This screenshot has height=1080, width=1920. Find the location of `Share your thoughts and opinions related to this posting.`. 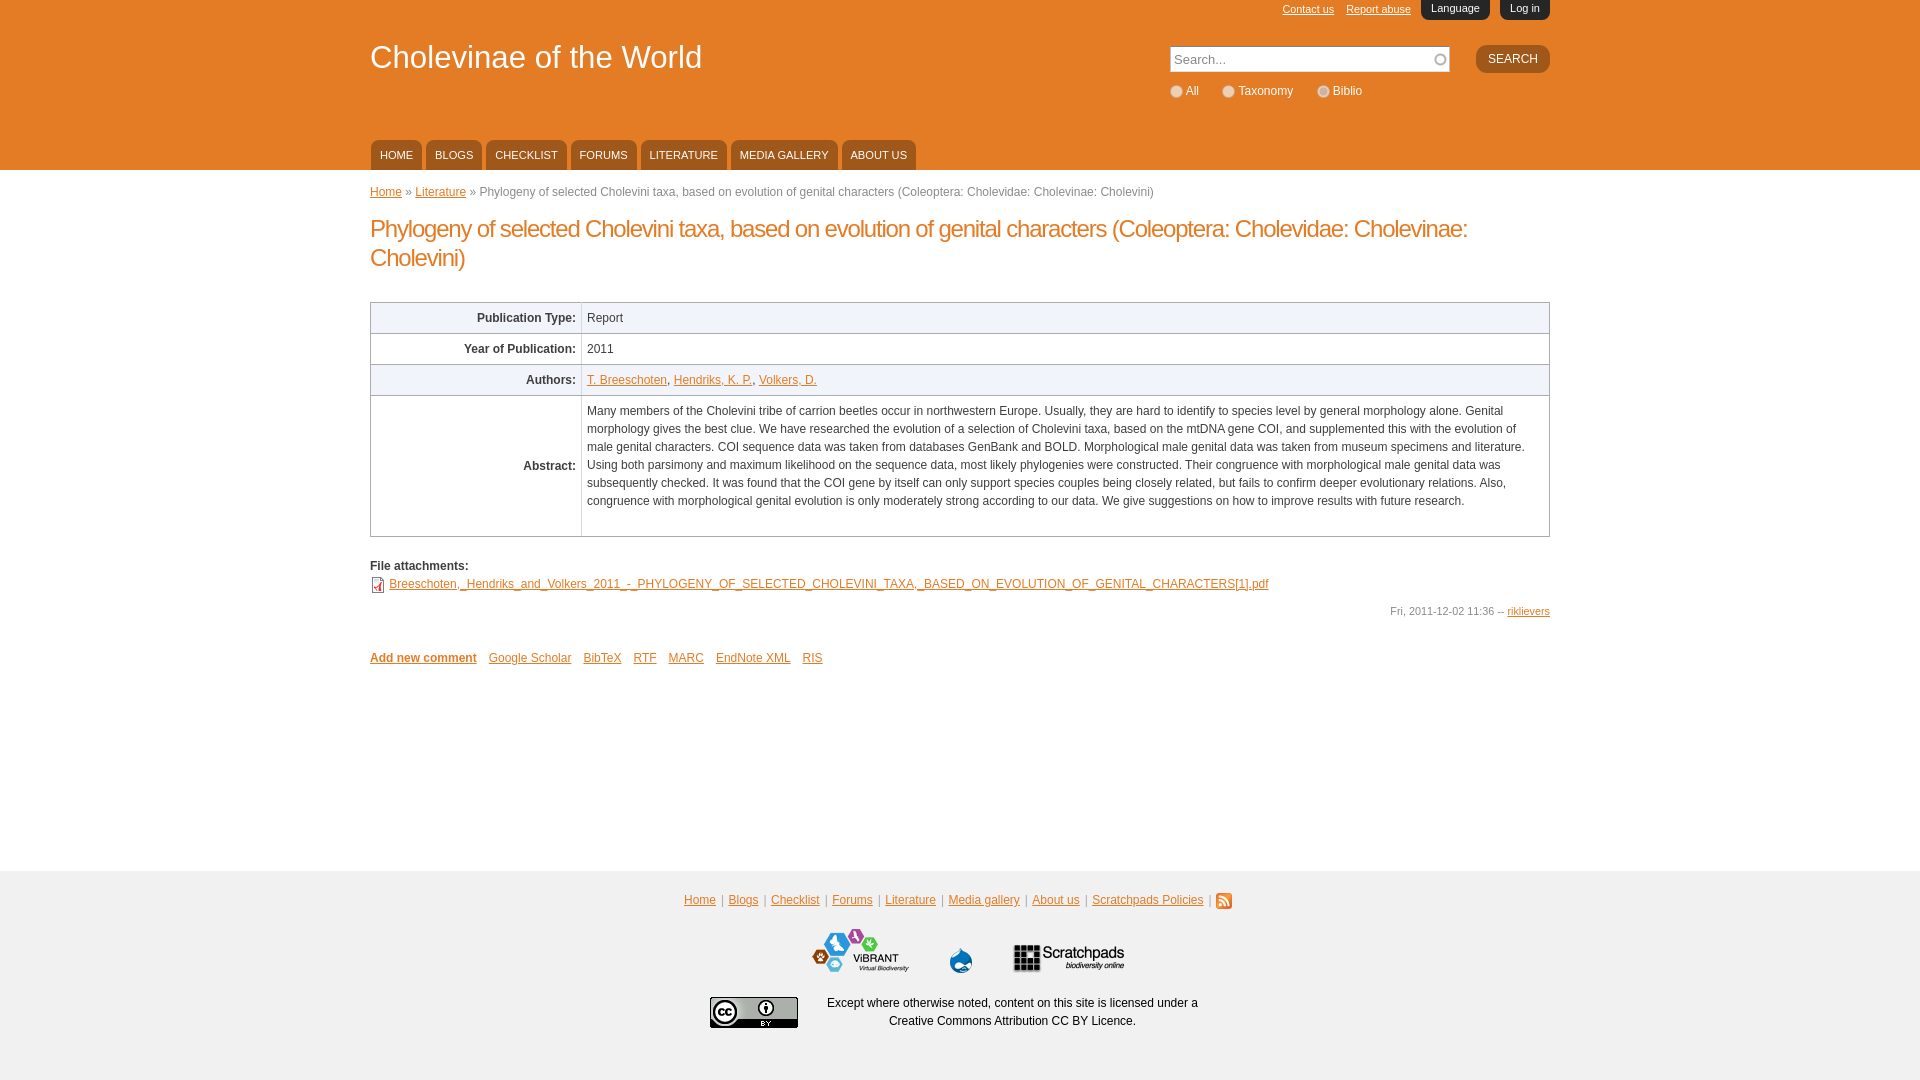

Share your thoughts and opinions related to this posting. is located at coordinates (423, 658).